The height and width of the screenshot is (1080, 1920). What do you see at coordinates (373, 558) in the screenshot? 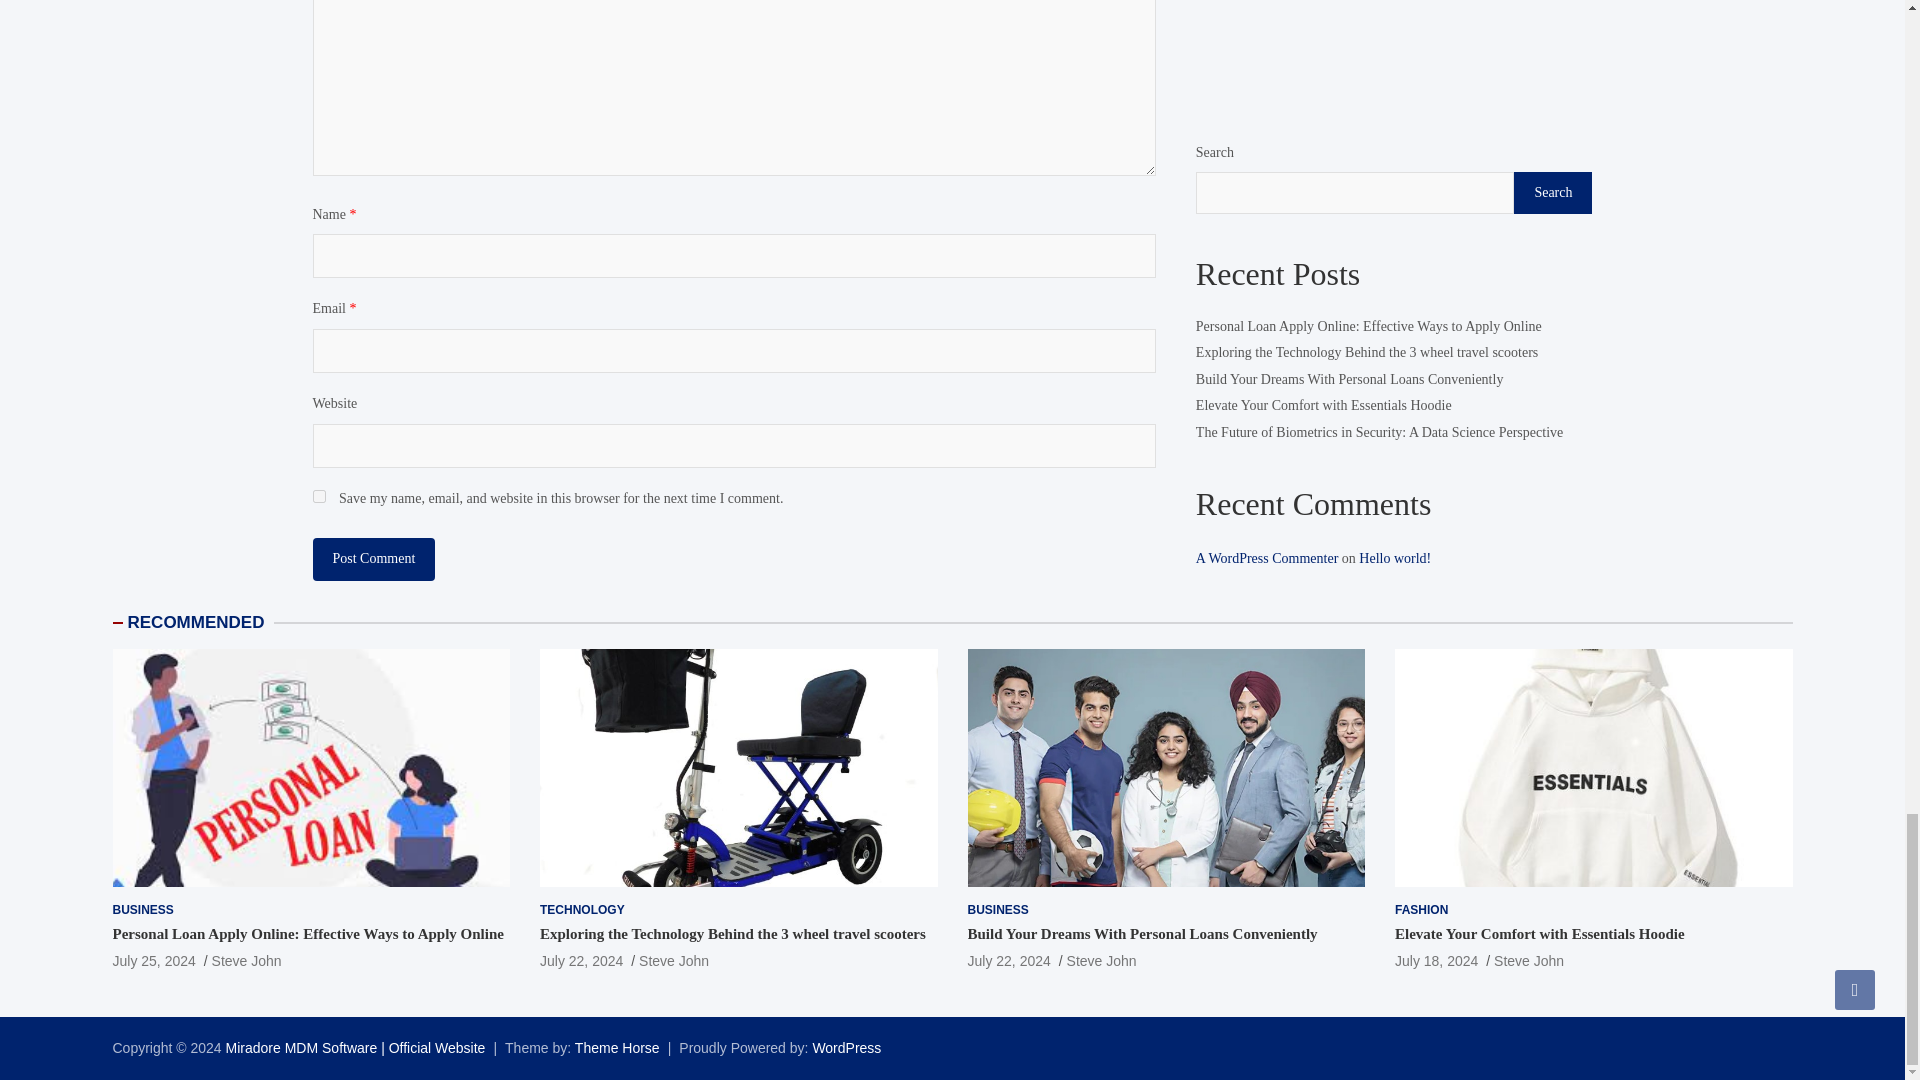
I see `Post Comment` at bounding box center [373, 558].